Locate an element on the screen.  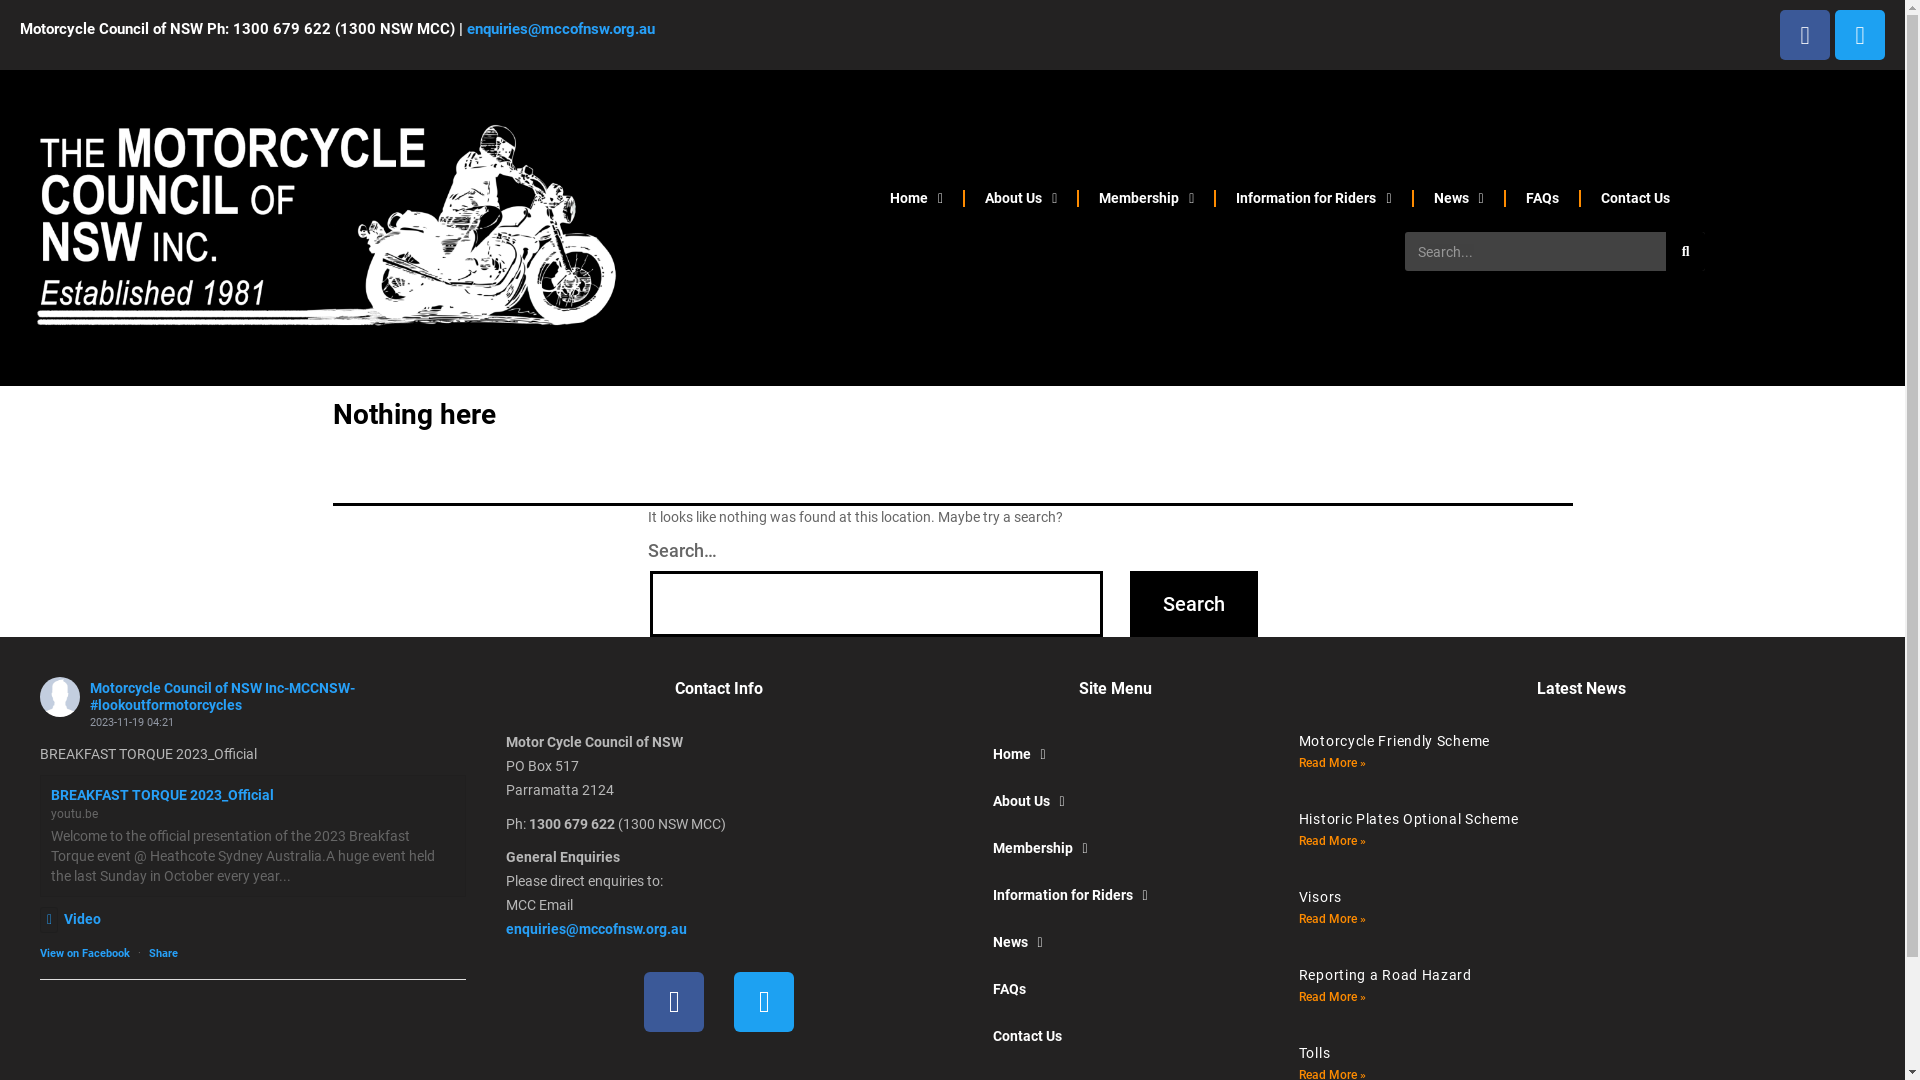
Home is located at coordinates (1115, 754).